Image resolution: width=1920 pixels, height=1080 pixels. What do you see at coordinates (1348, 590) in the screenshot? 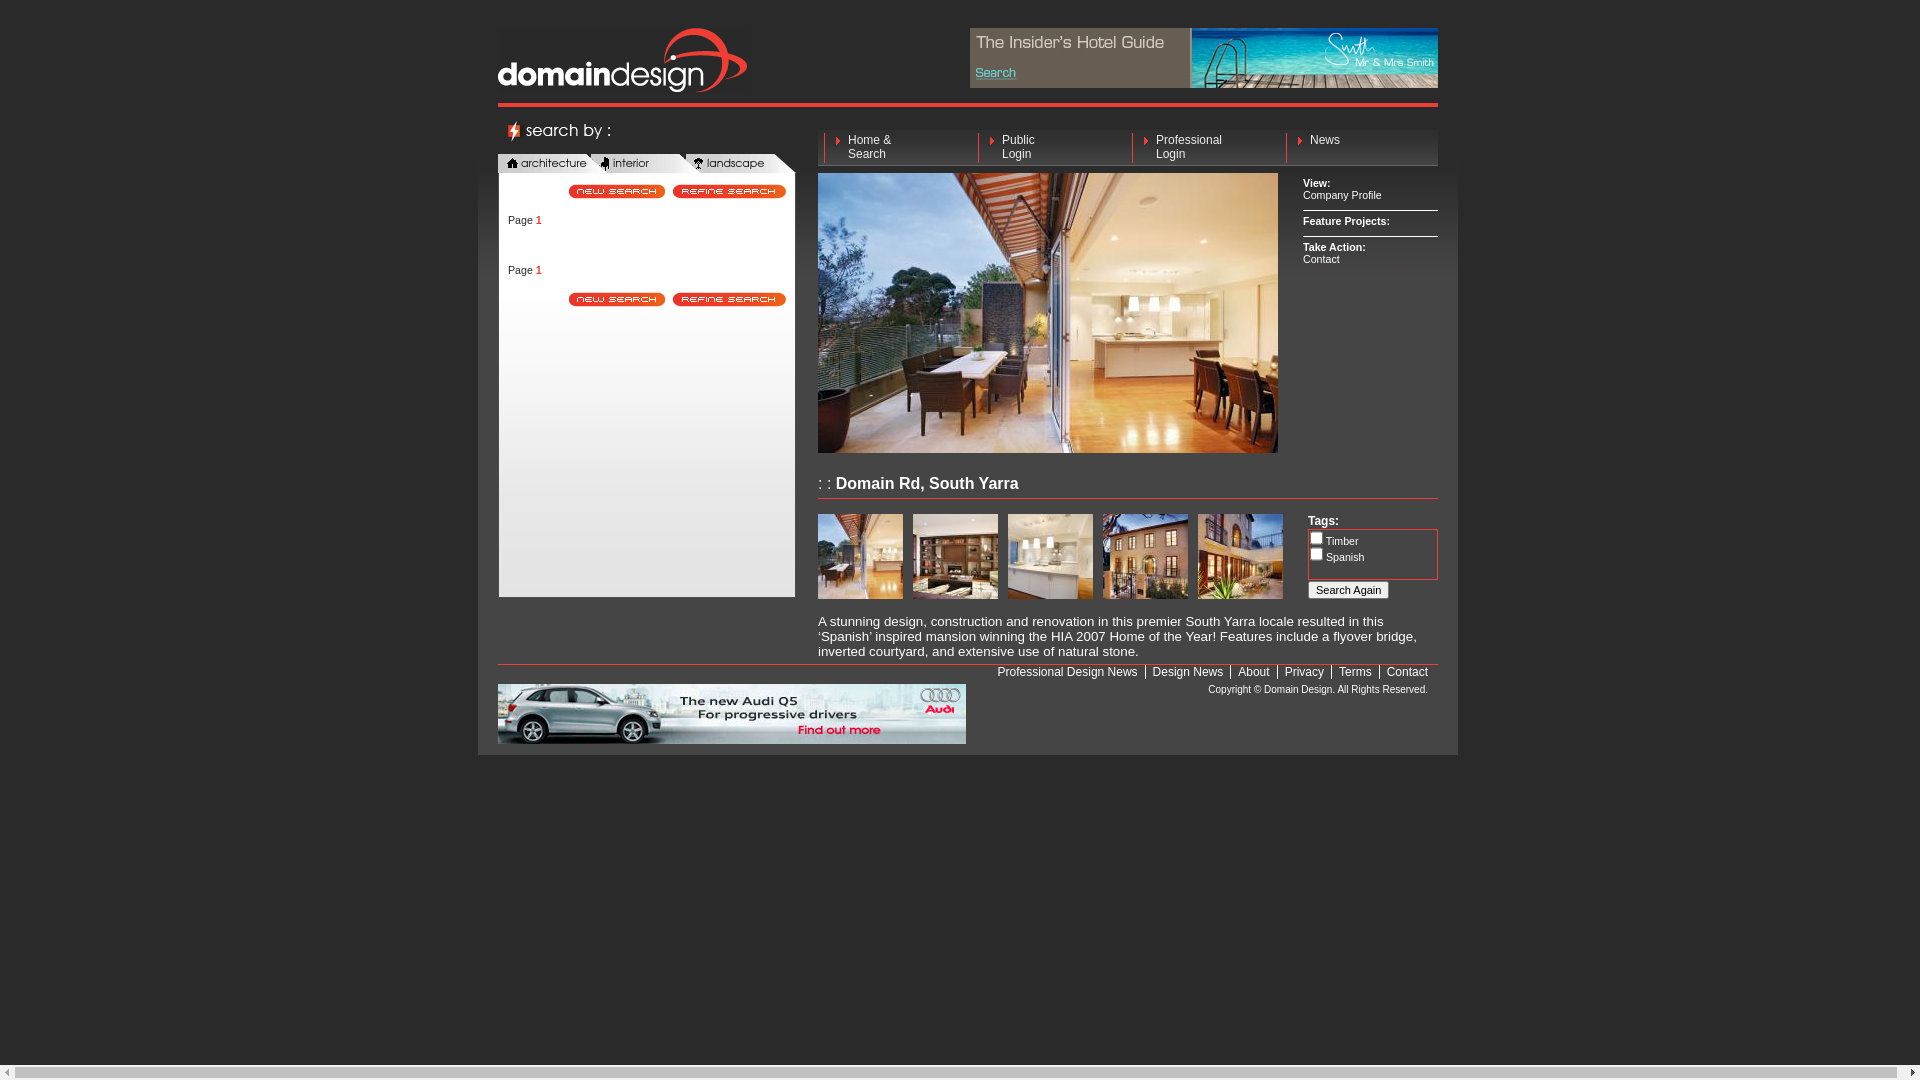
I see `Search Again` at bounding box center [1348, 590].